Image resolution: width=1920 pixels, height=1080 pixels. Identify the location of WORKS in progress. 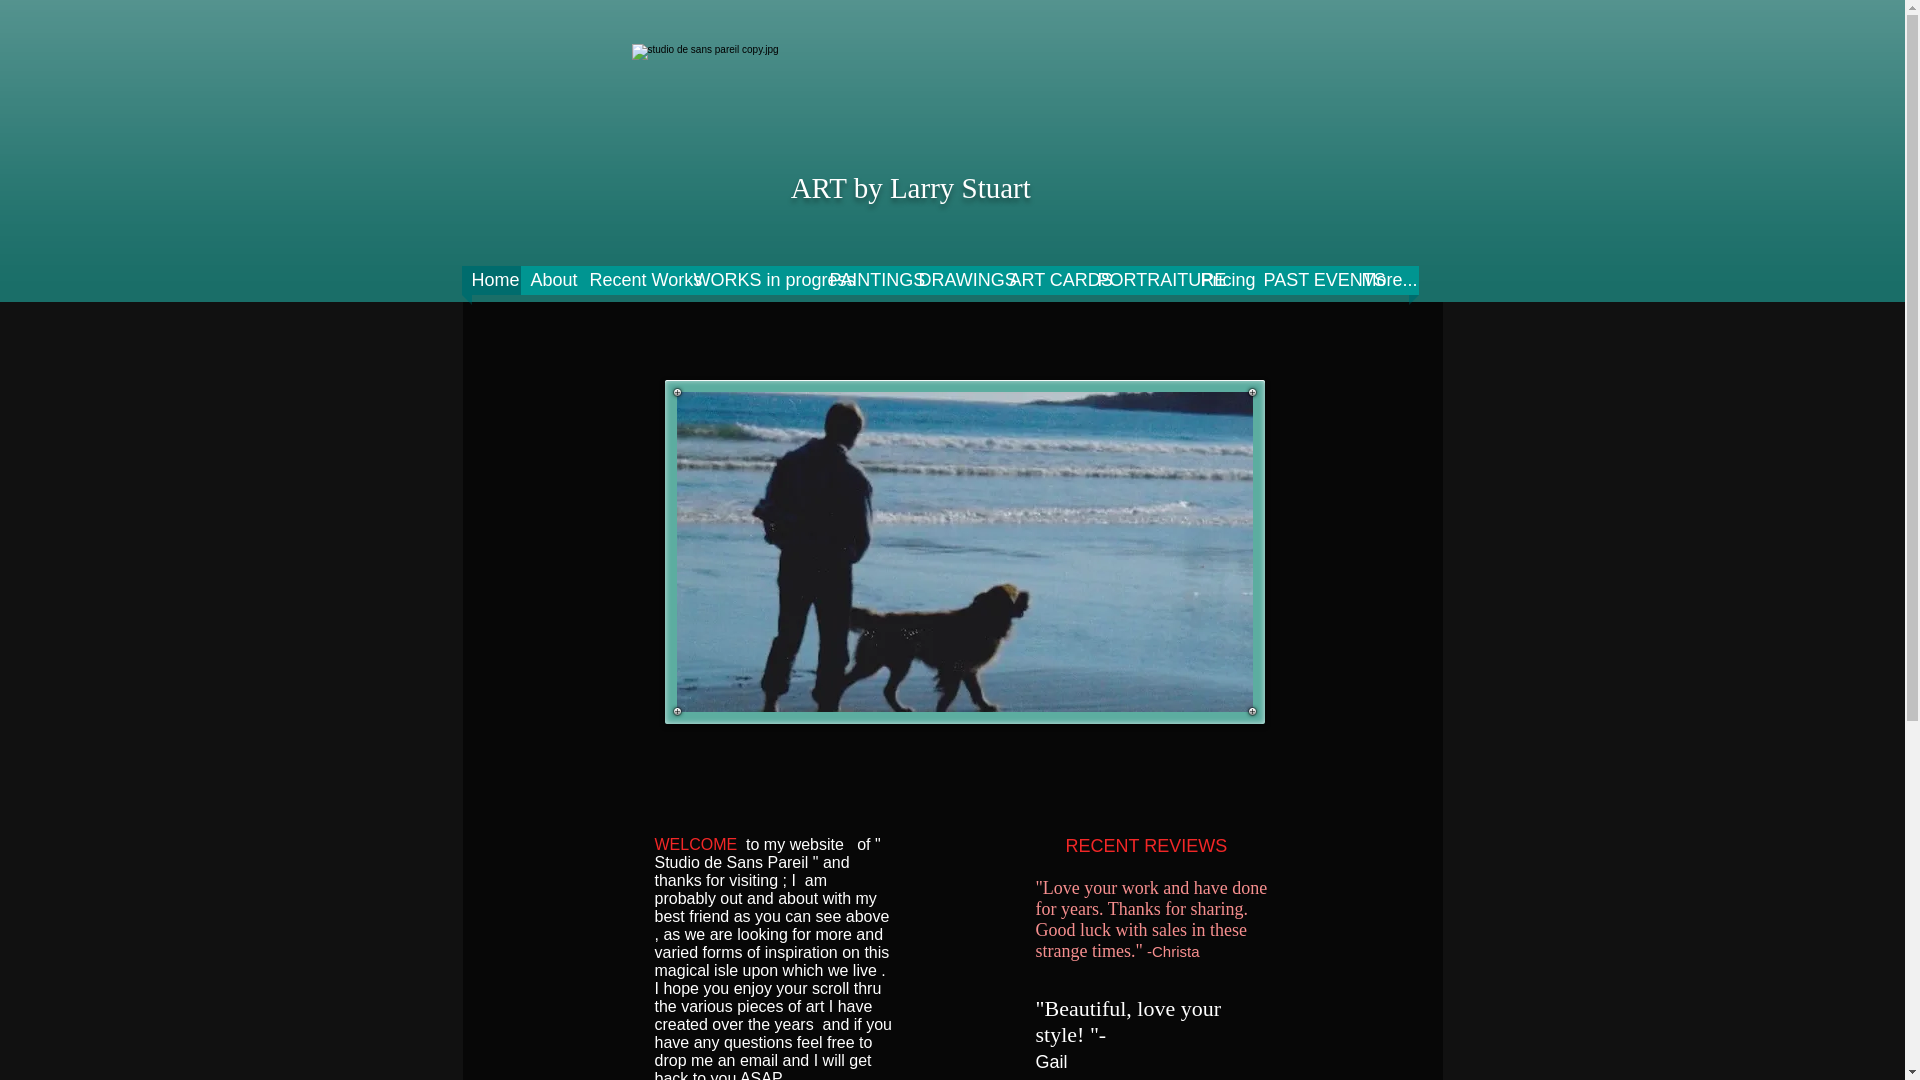
(751, 280).